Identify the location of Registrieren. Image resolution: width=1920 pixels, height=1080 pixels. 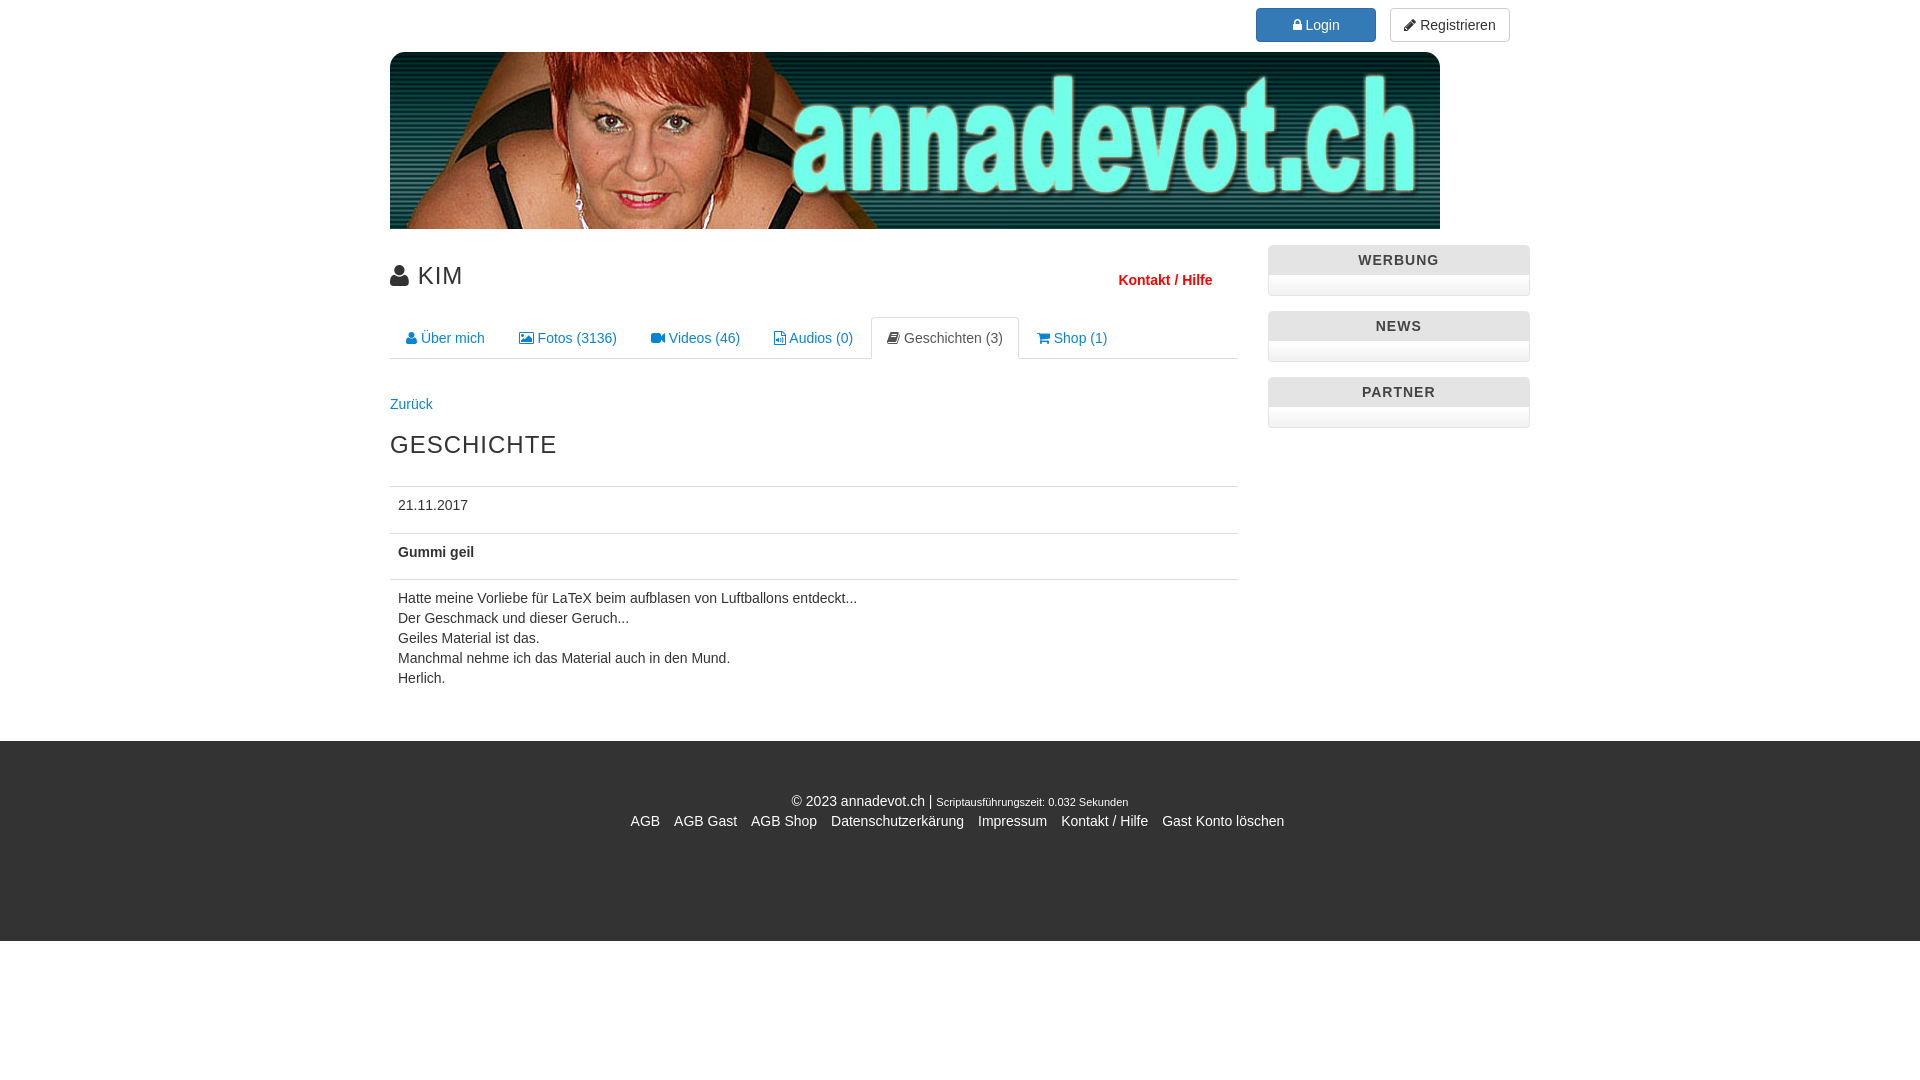
(1450, 25).